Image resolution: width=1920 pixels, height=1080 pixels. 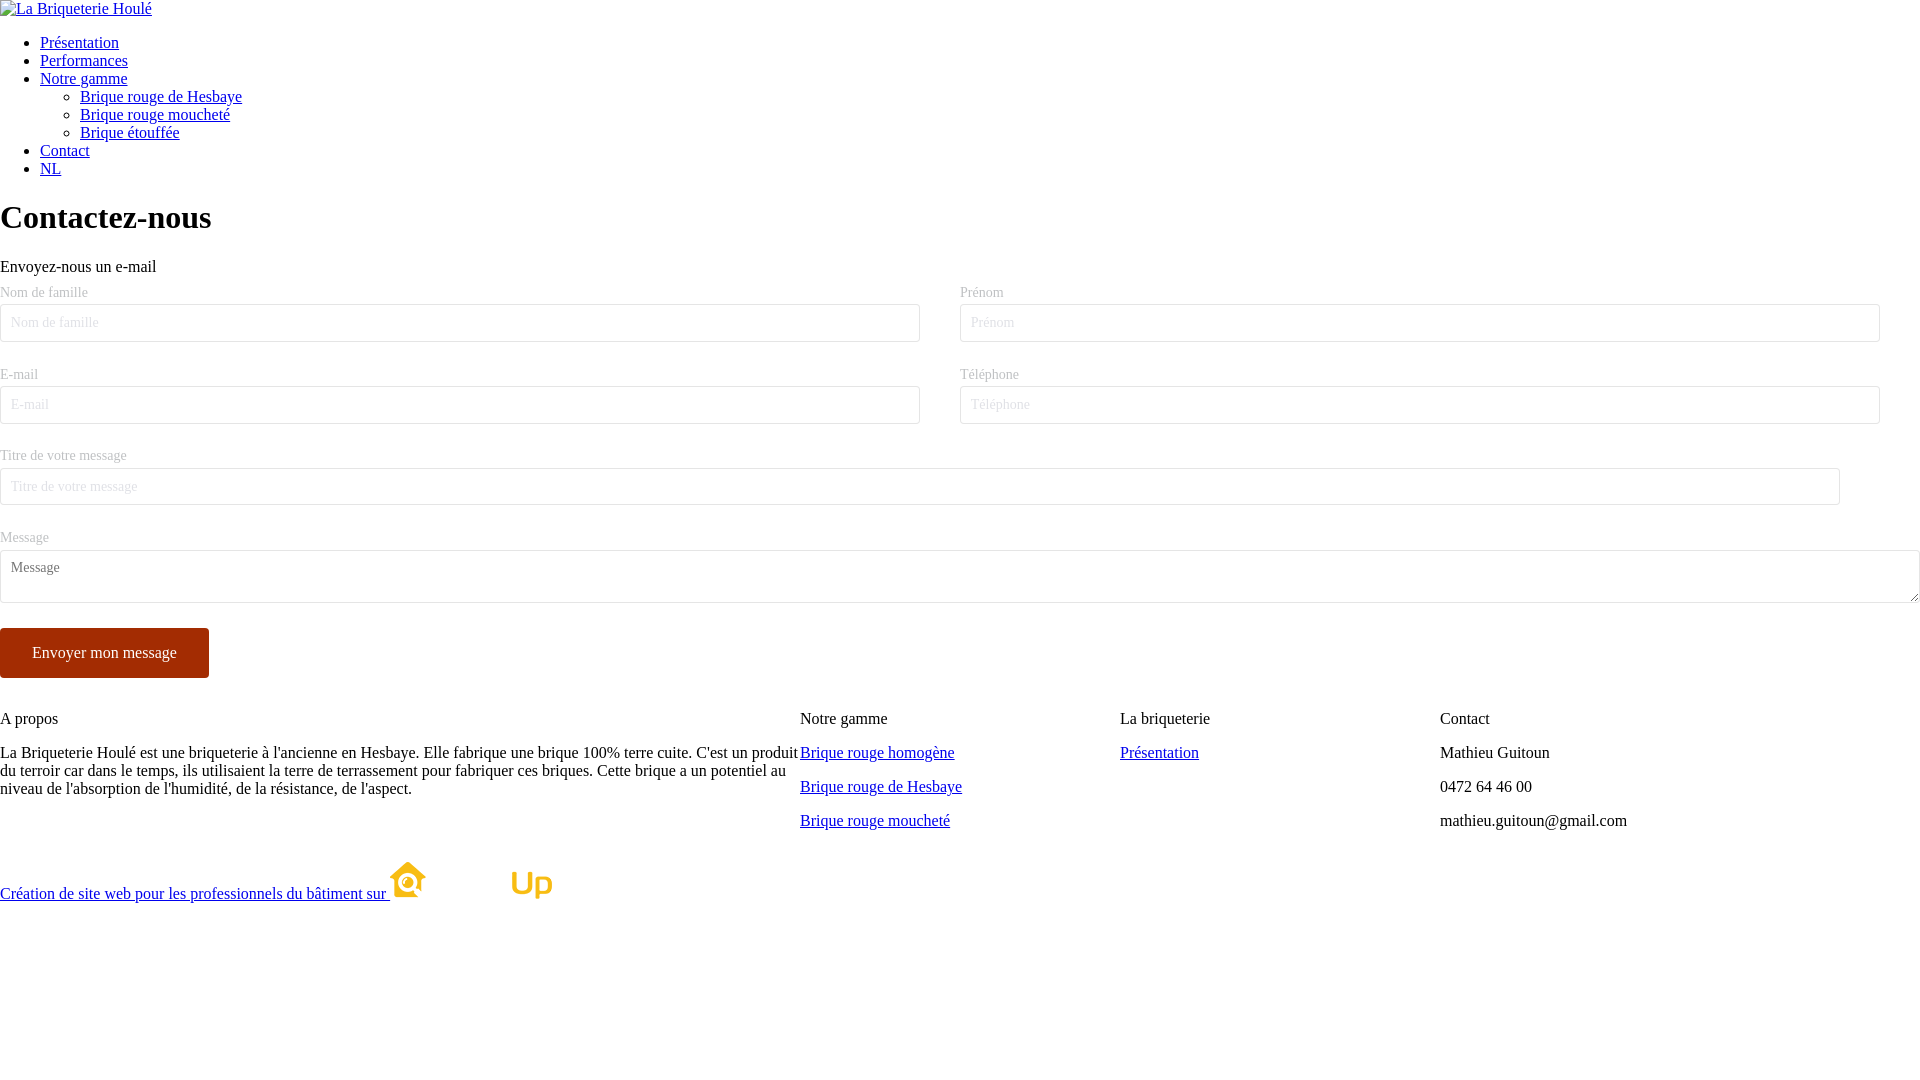 What do you see at coordinates (84, 78) in the screenshot?
I see `Notre gamme` at bounding box center [84, 78].